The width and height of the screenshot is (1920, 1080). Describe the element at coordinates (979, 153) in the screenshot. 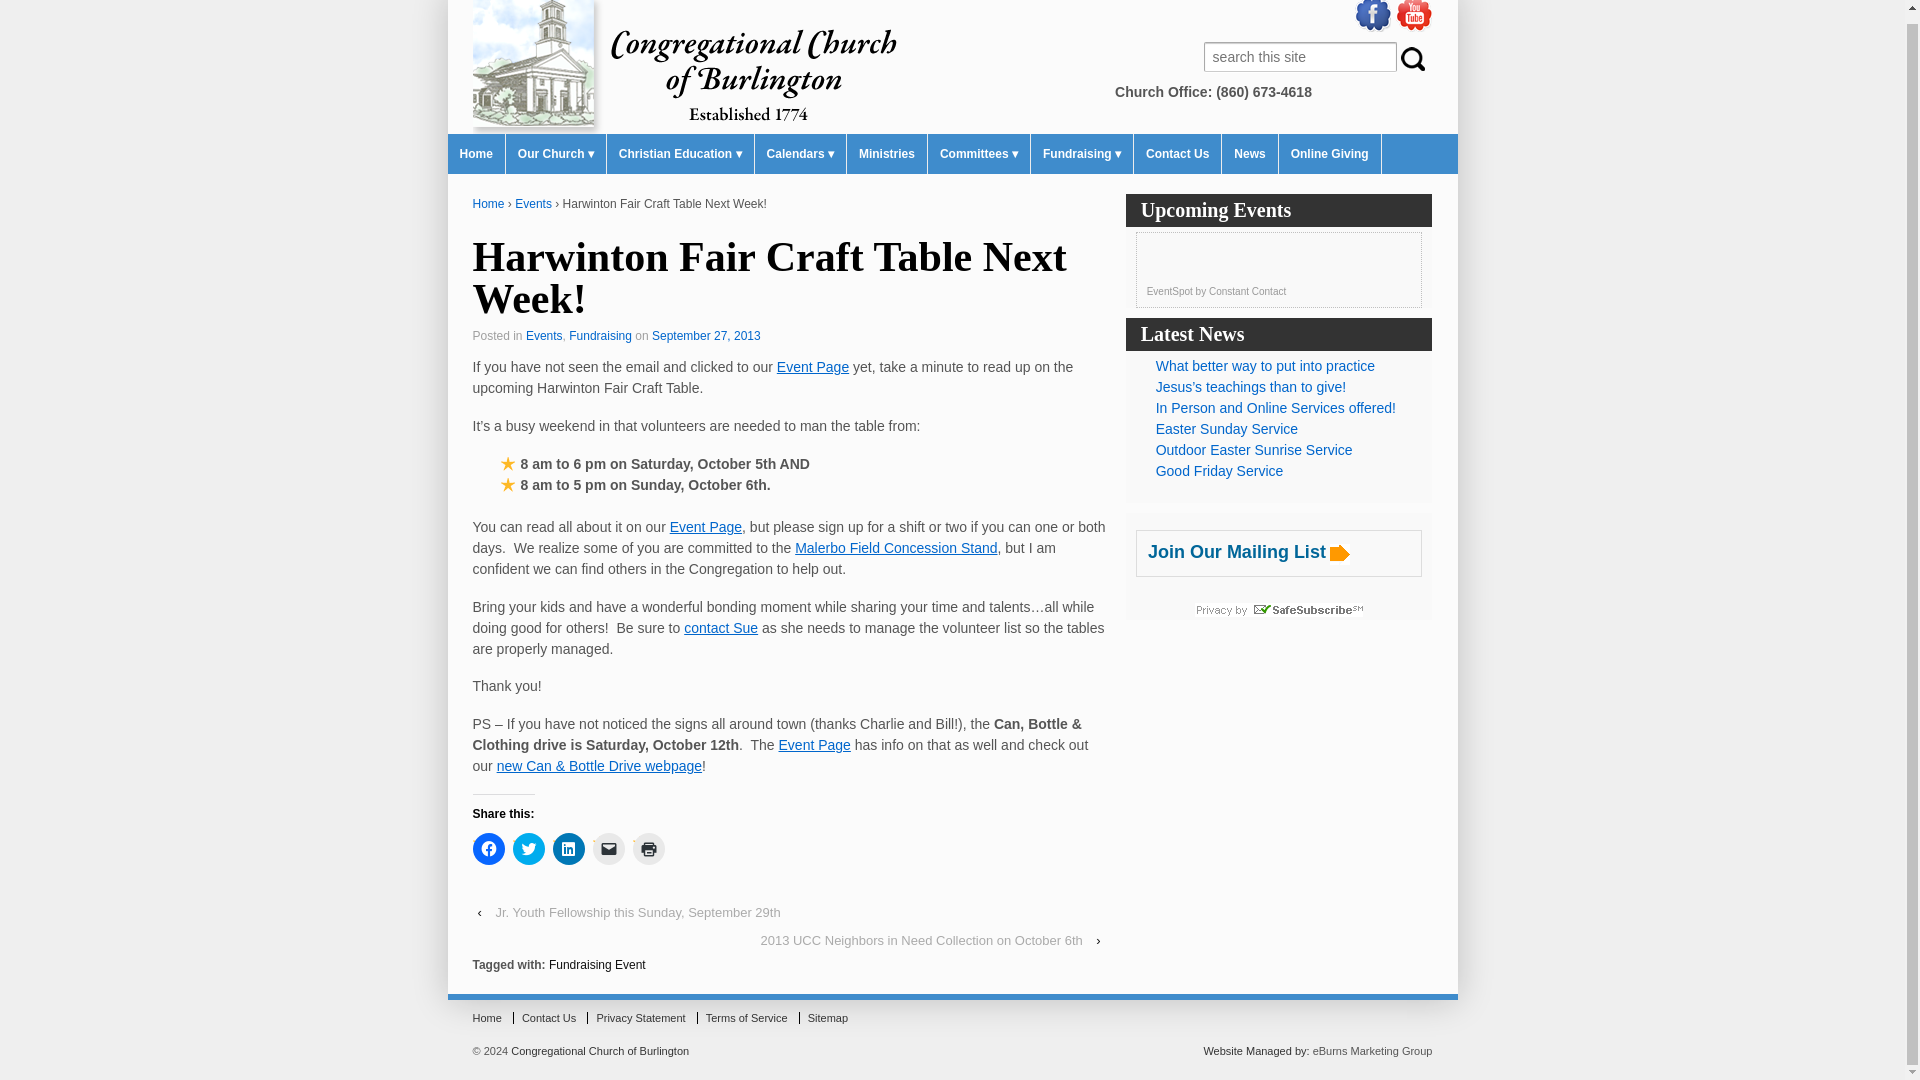

I see `Committees` at that location.